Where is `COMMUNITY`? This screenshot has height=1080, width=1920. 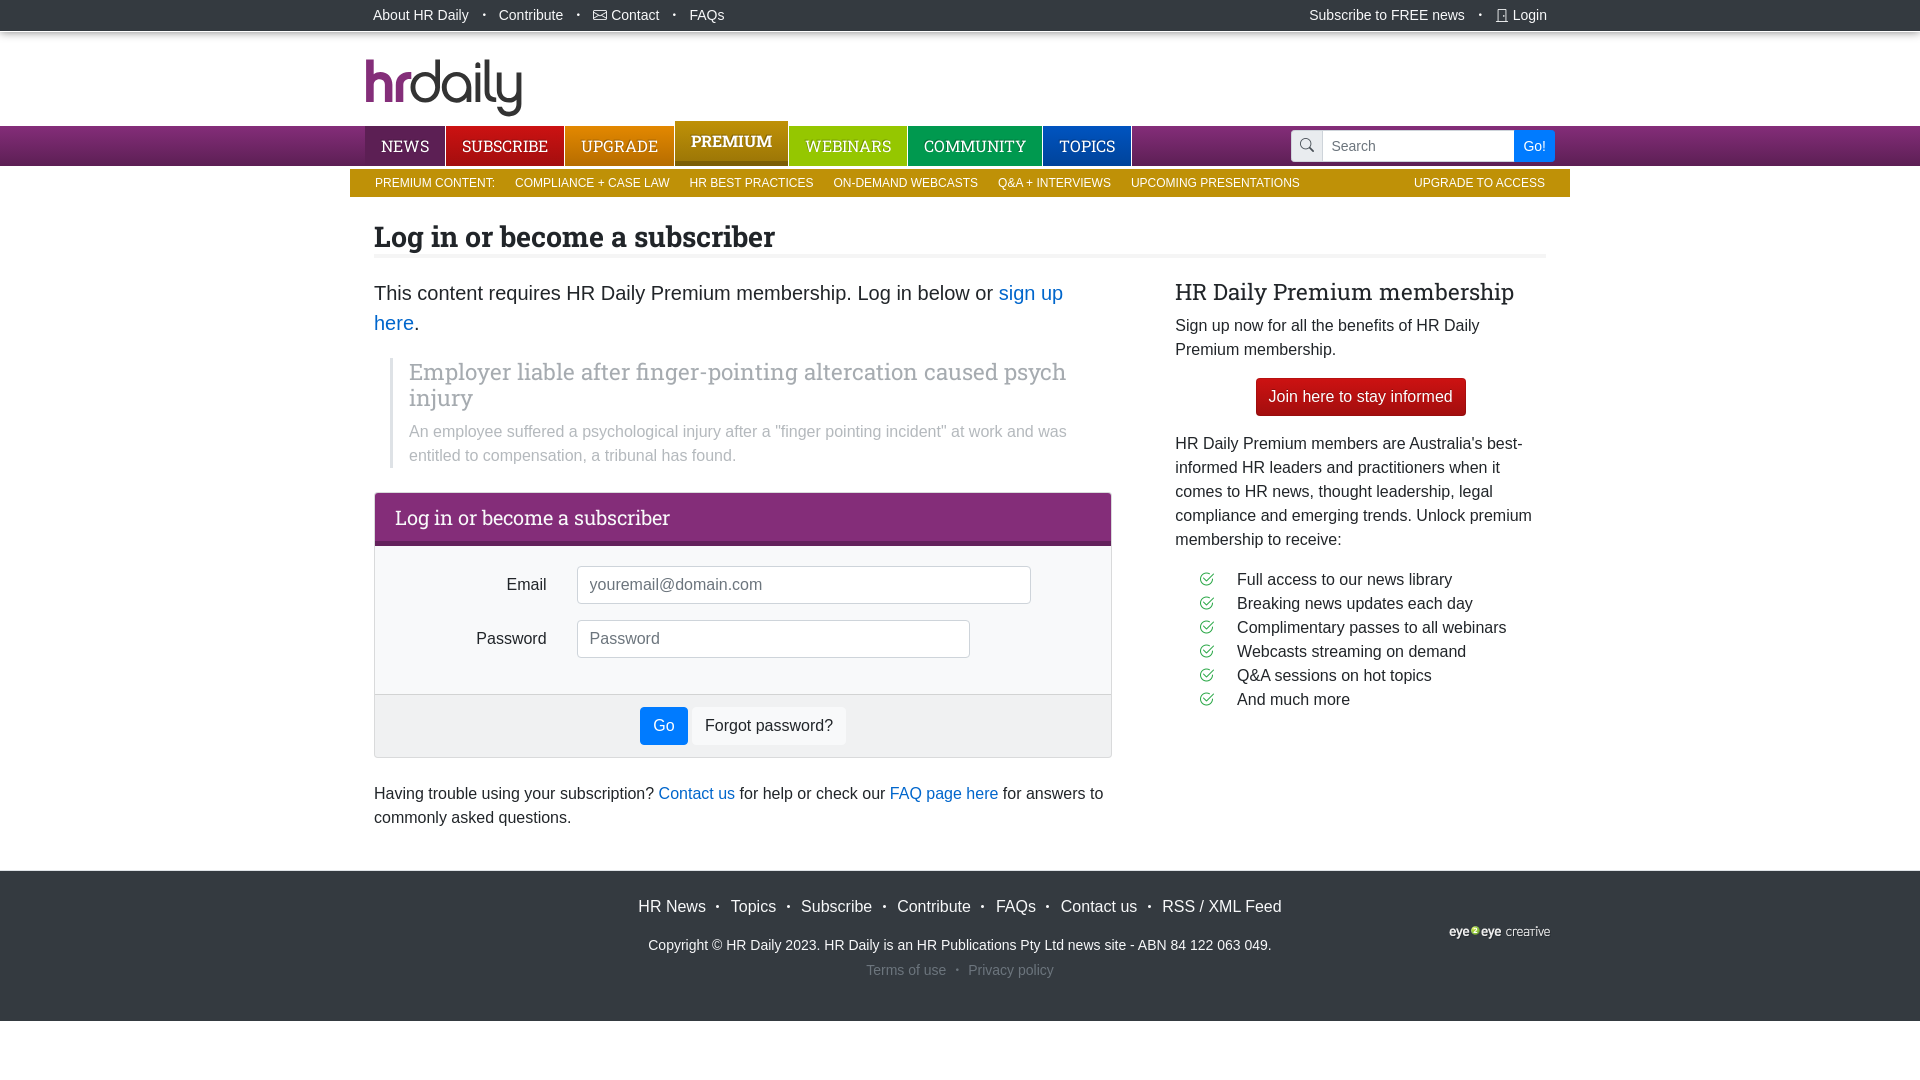 COMMUNITY is located at coordinates (976, 146).